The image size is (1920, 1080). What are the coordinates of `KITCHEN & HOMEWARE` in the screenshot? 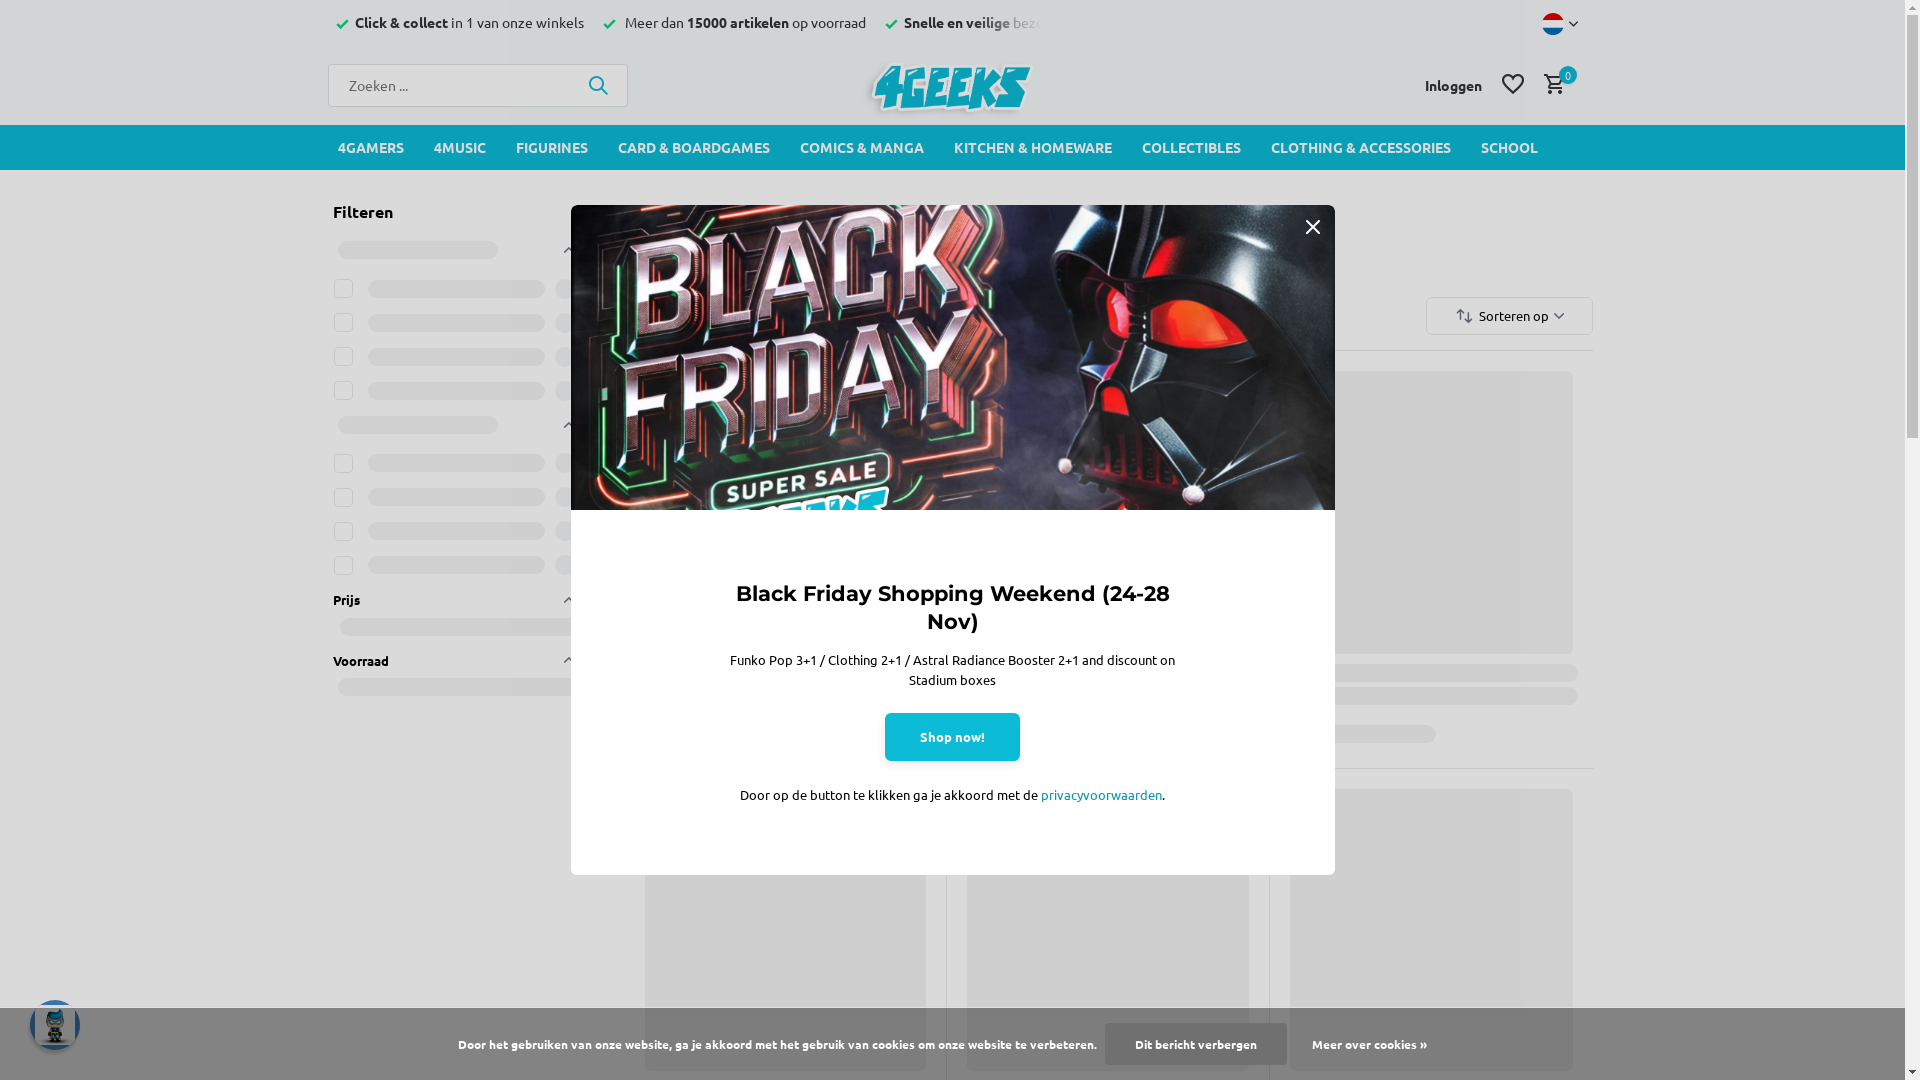 It's located at (1033, 148).